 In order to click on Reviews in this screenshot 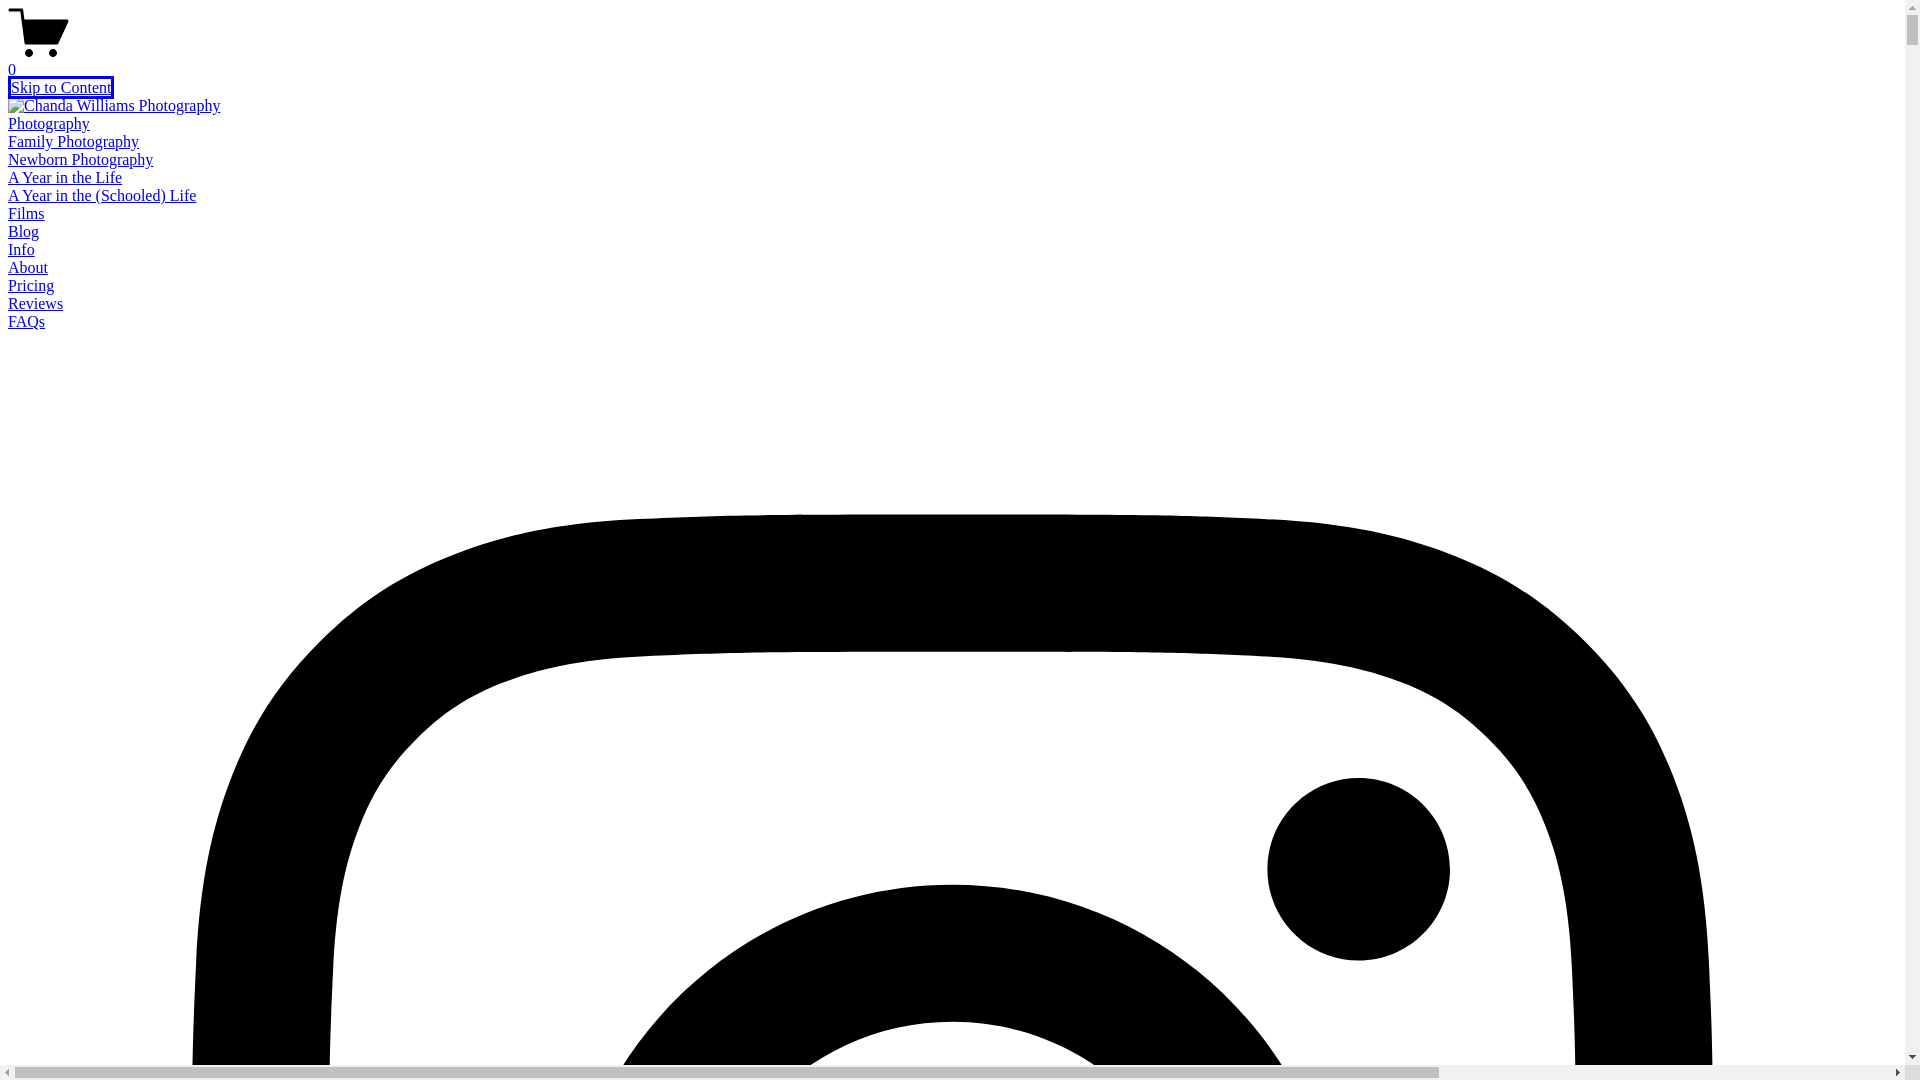, I will do `click(35, 303)`.